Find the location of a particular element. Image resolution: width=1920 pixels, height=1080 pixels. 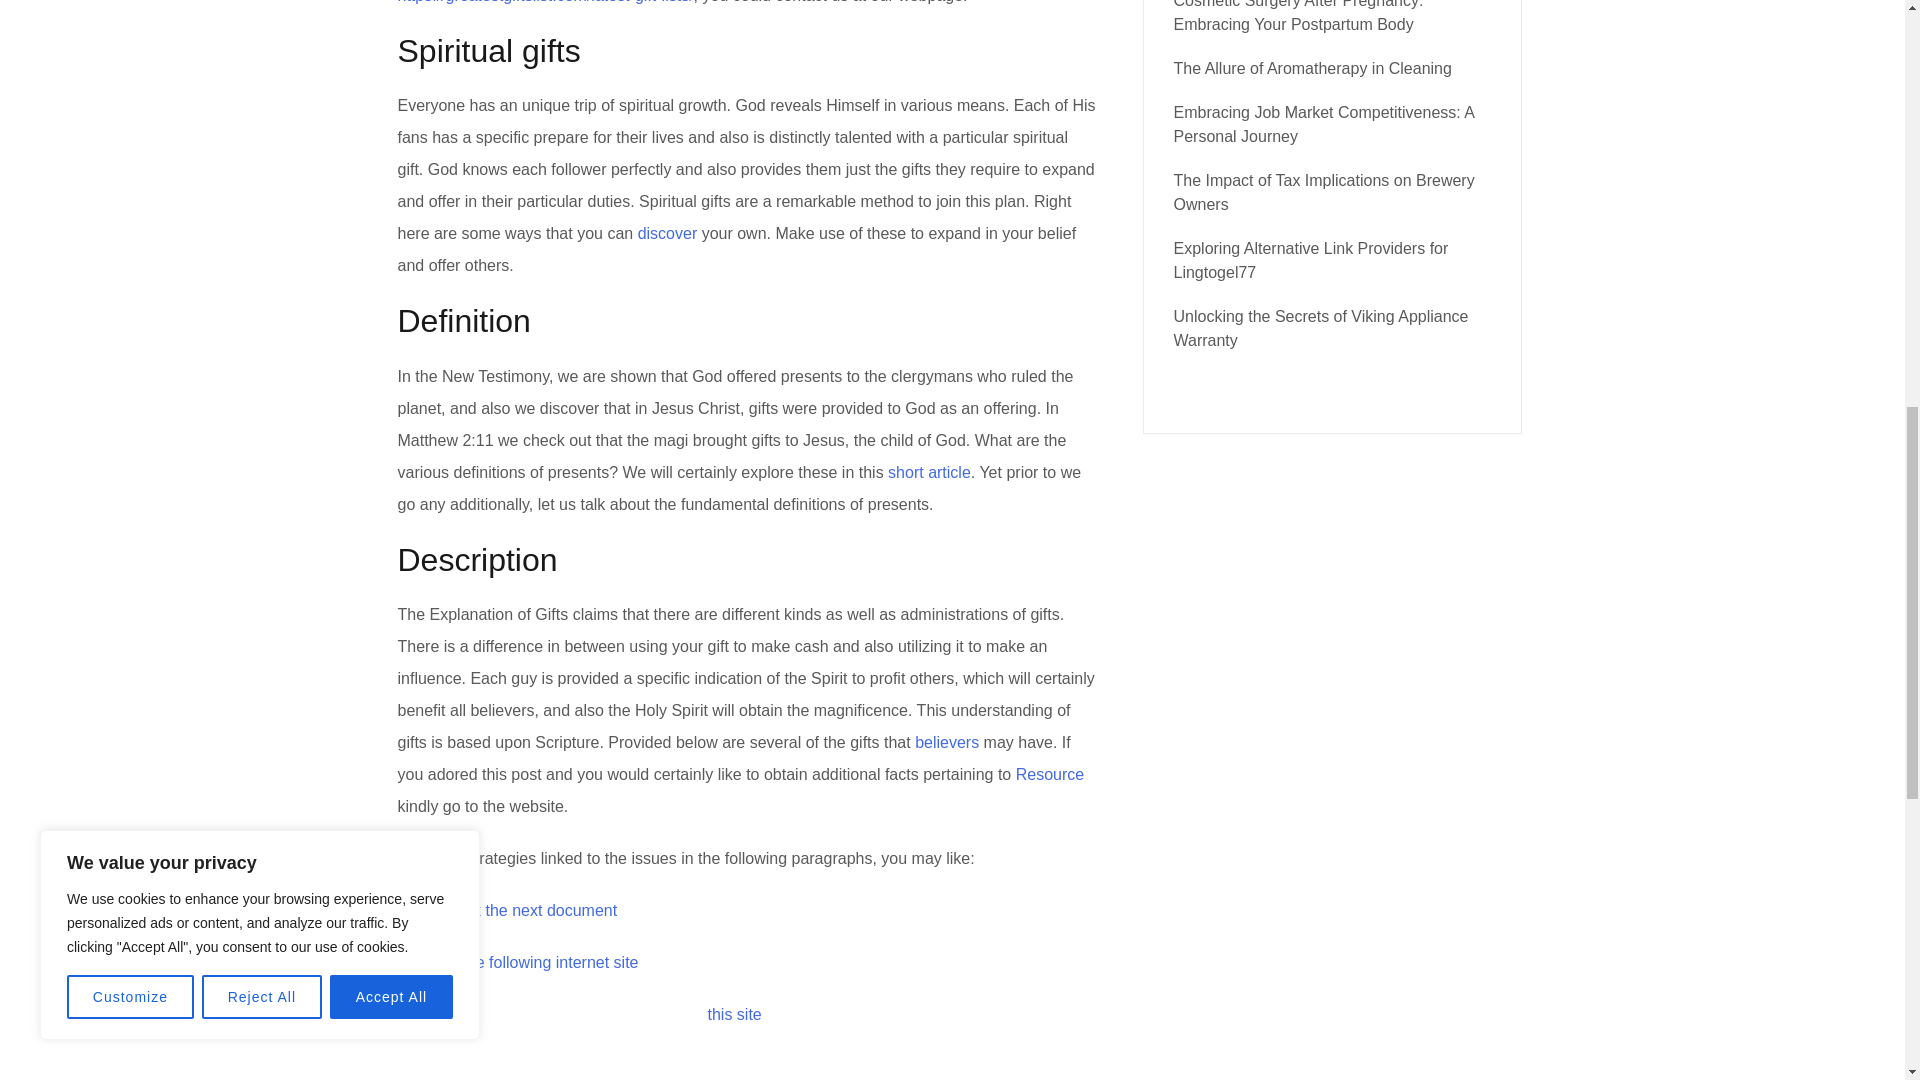

discover is located at coordinates (668, 232).